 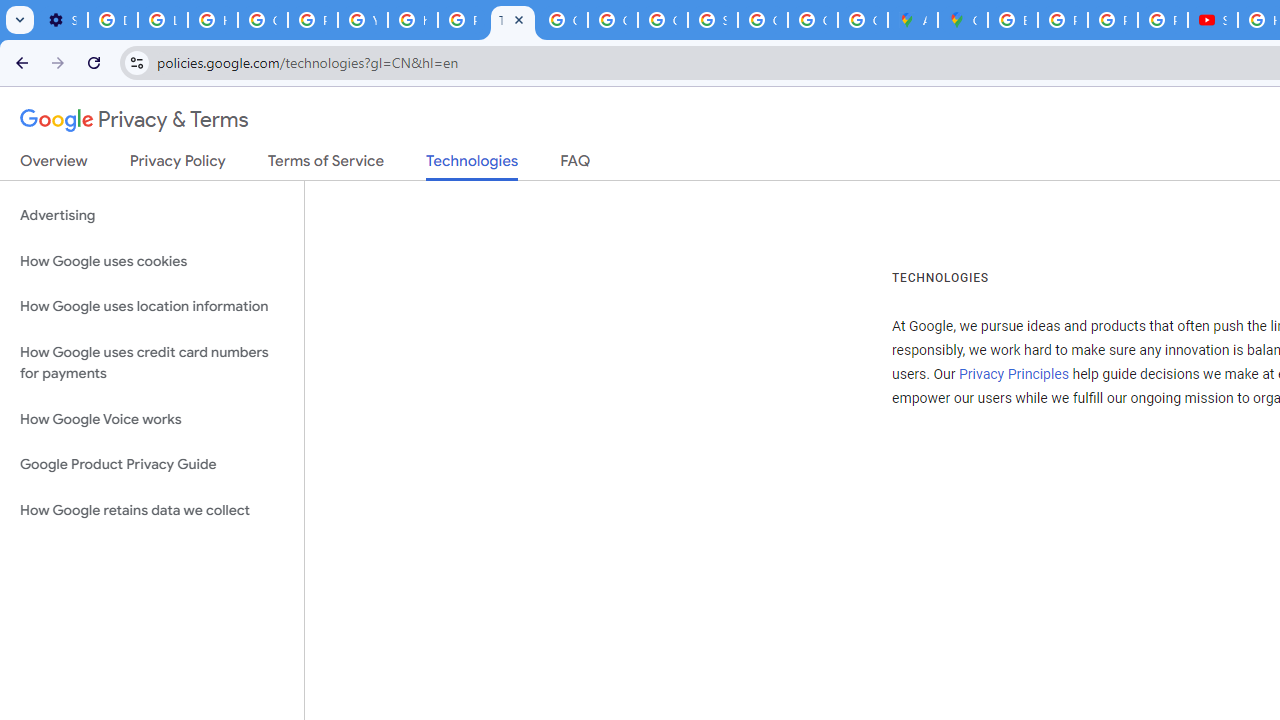 What do you see at coordinates (262, 20) in the screenshot?
I see `Google Account Help` at bounding box center [262, 20].